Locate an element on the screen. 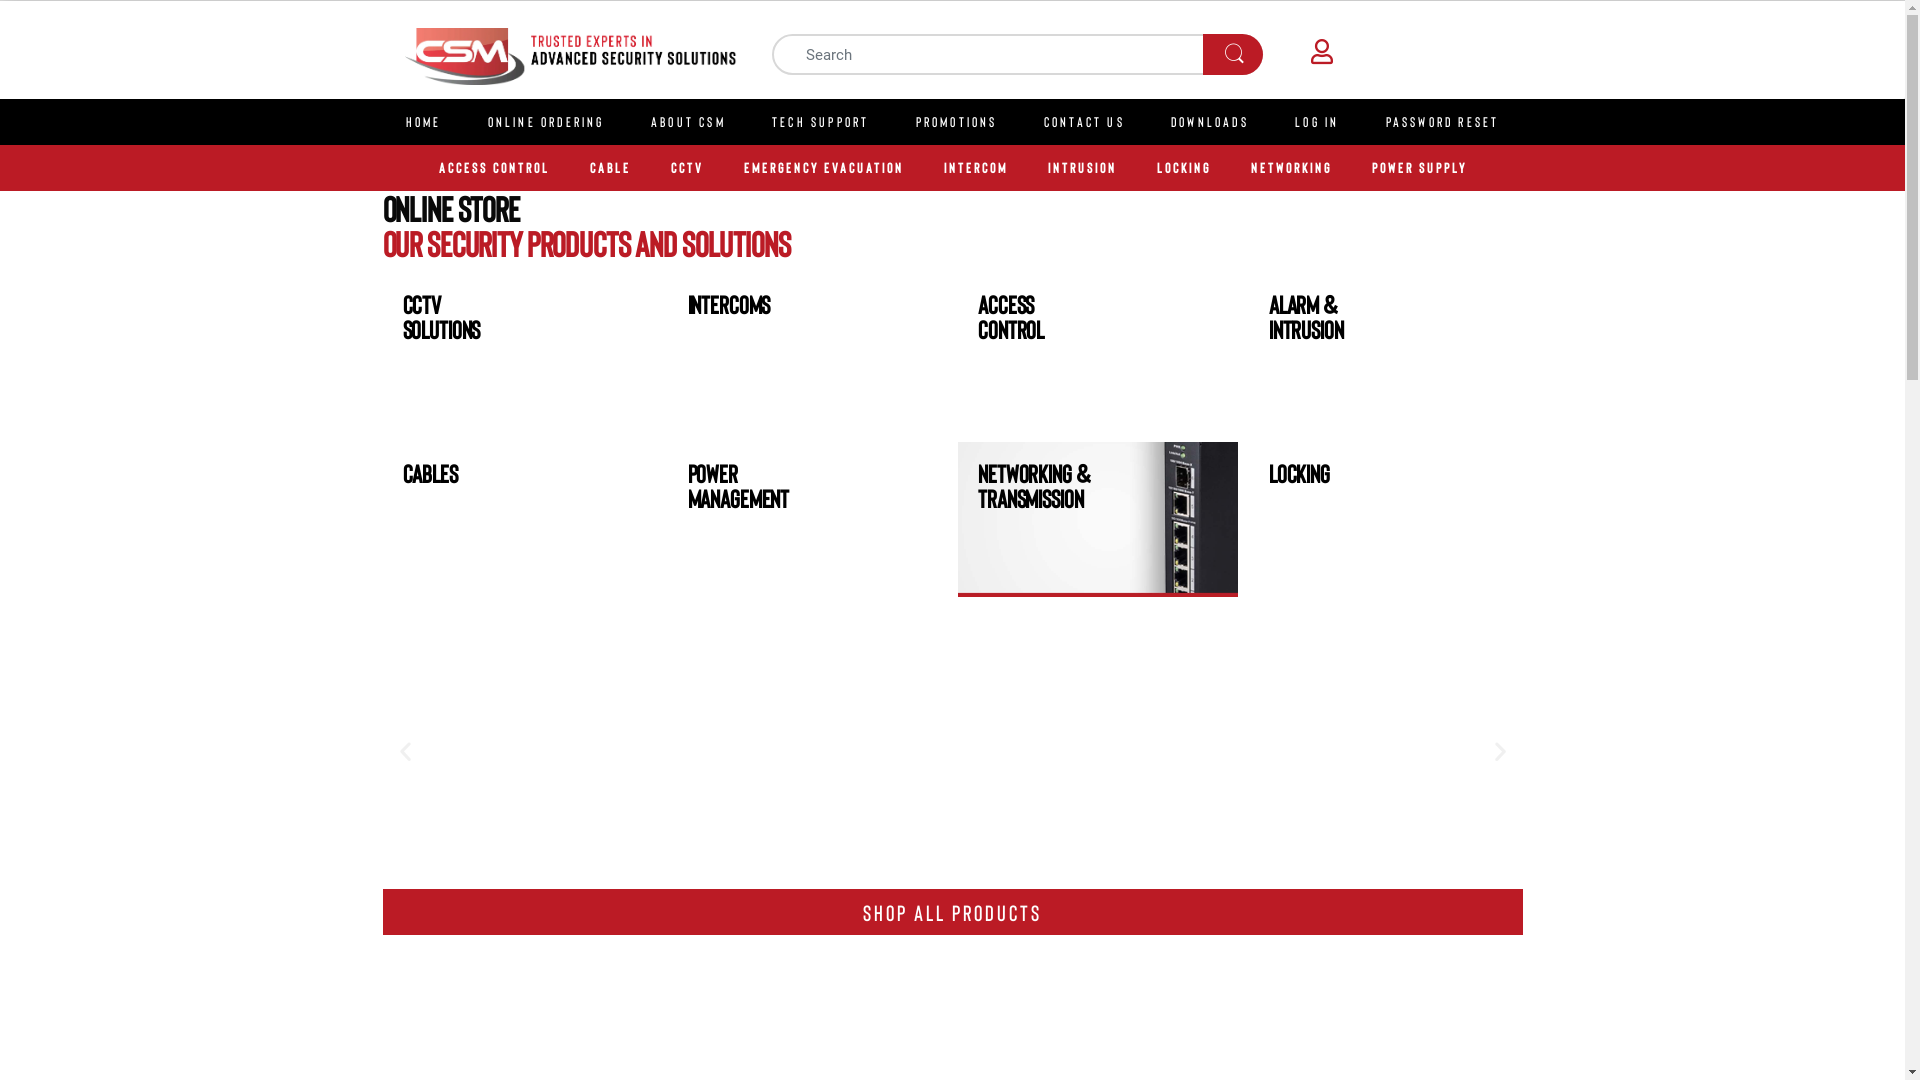 This screenshot has width=1920, height=1080. LOCKING is located at coordinates (1183, 168).